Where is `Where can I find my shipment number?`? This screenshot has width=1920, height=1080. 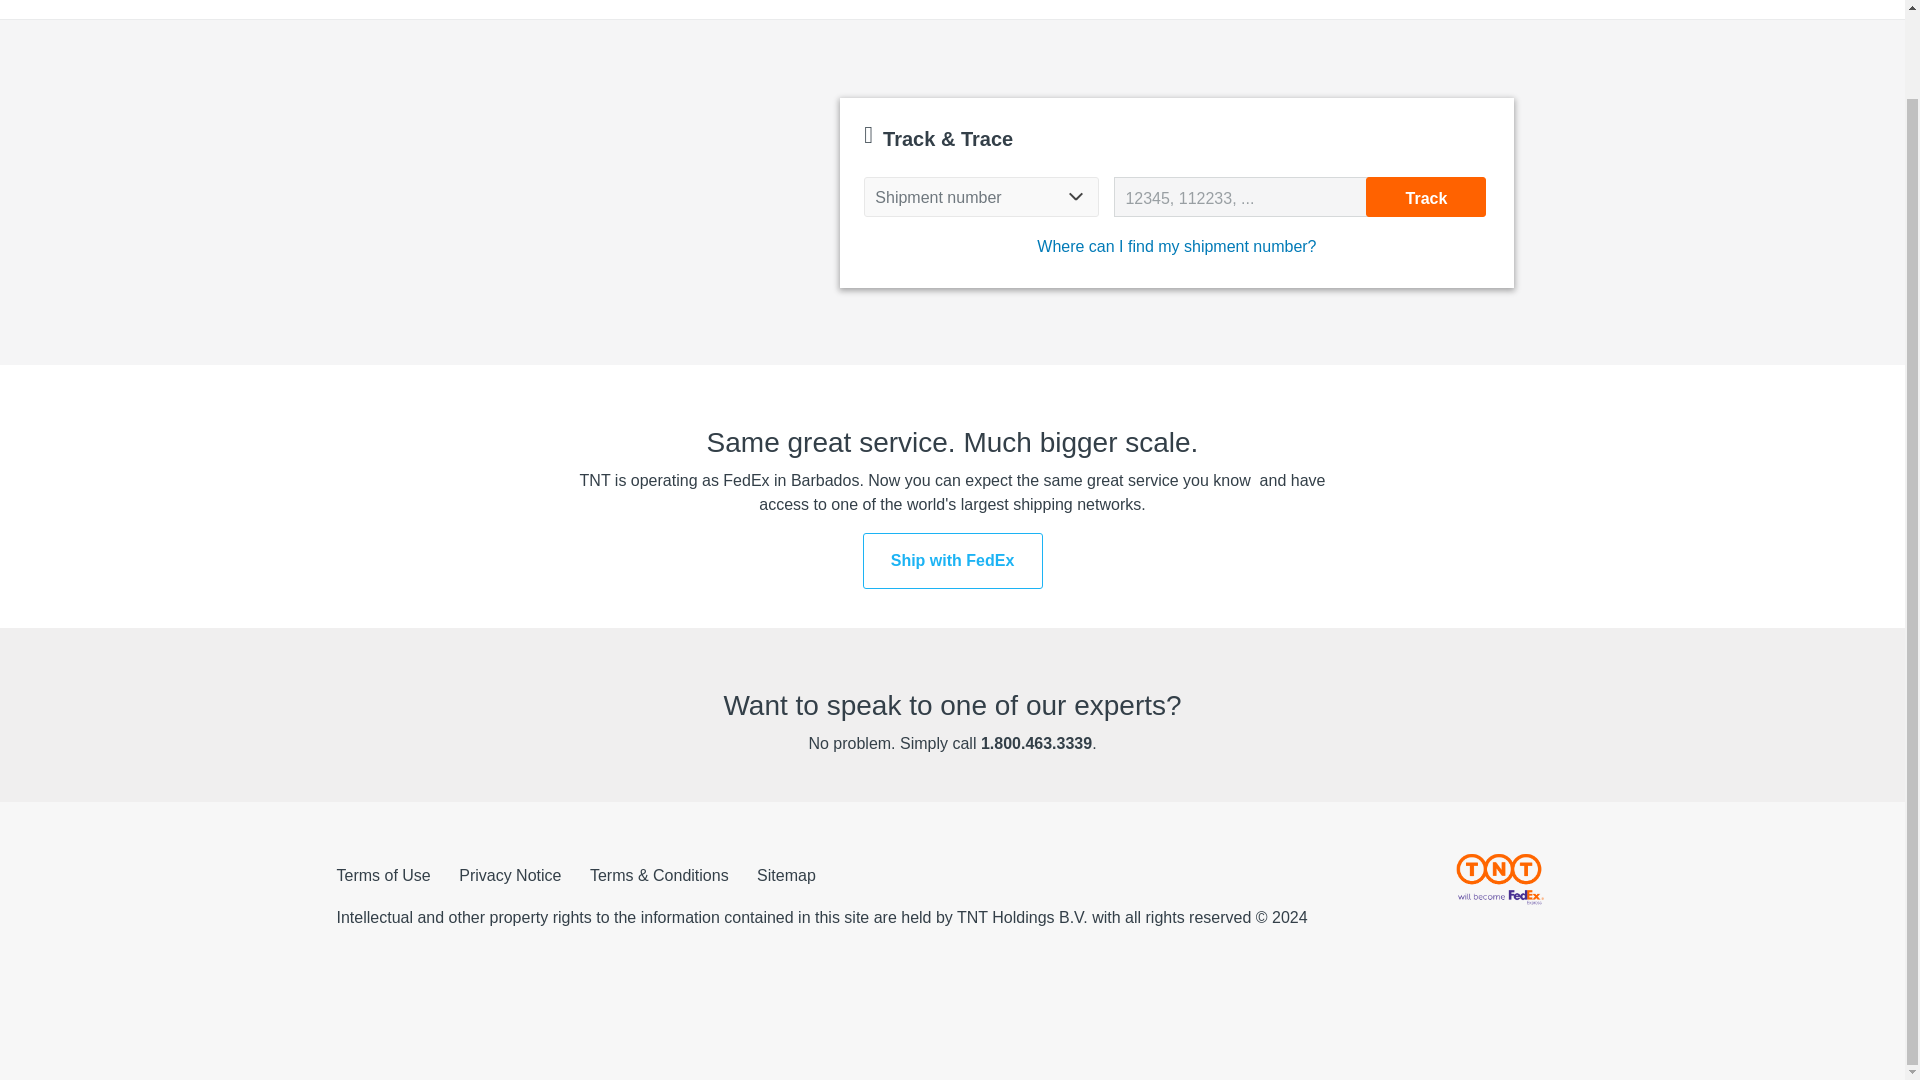 Where can I find my shipment number? is located at coordinates (1176, 246).